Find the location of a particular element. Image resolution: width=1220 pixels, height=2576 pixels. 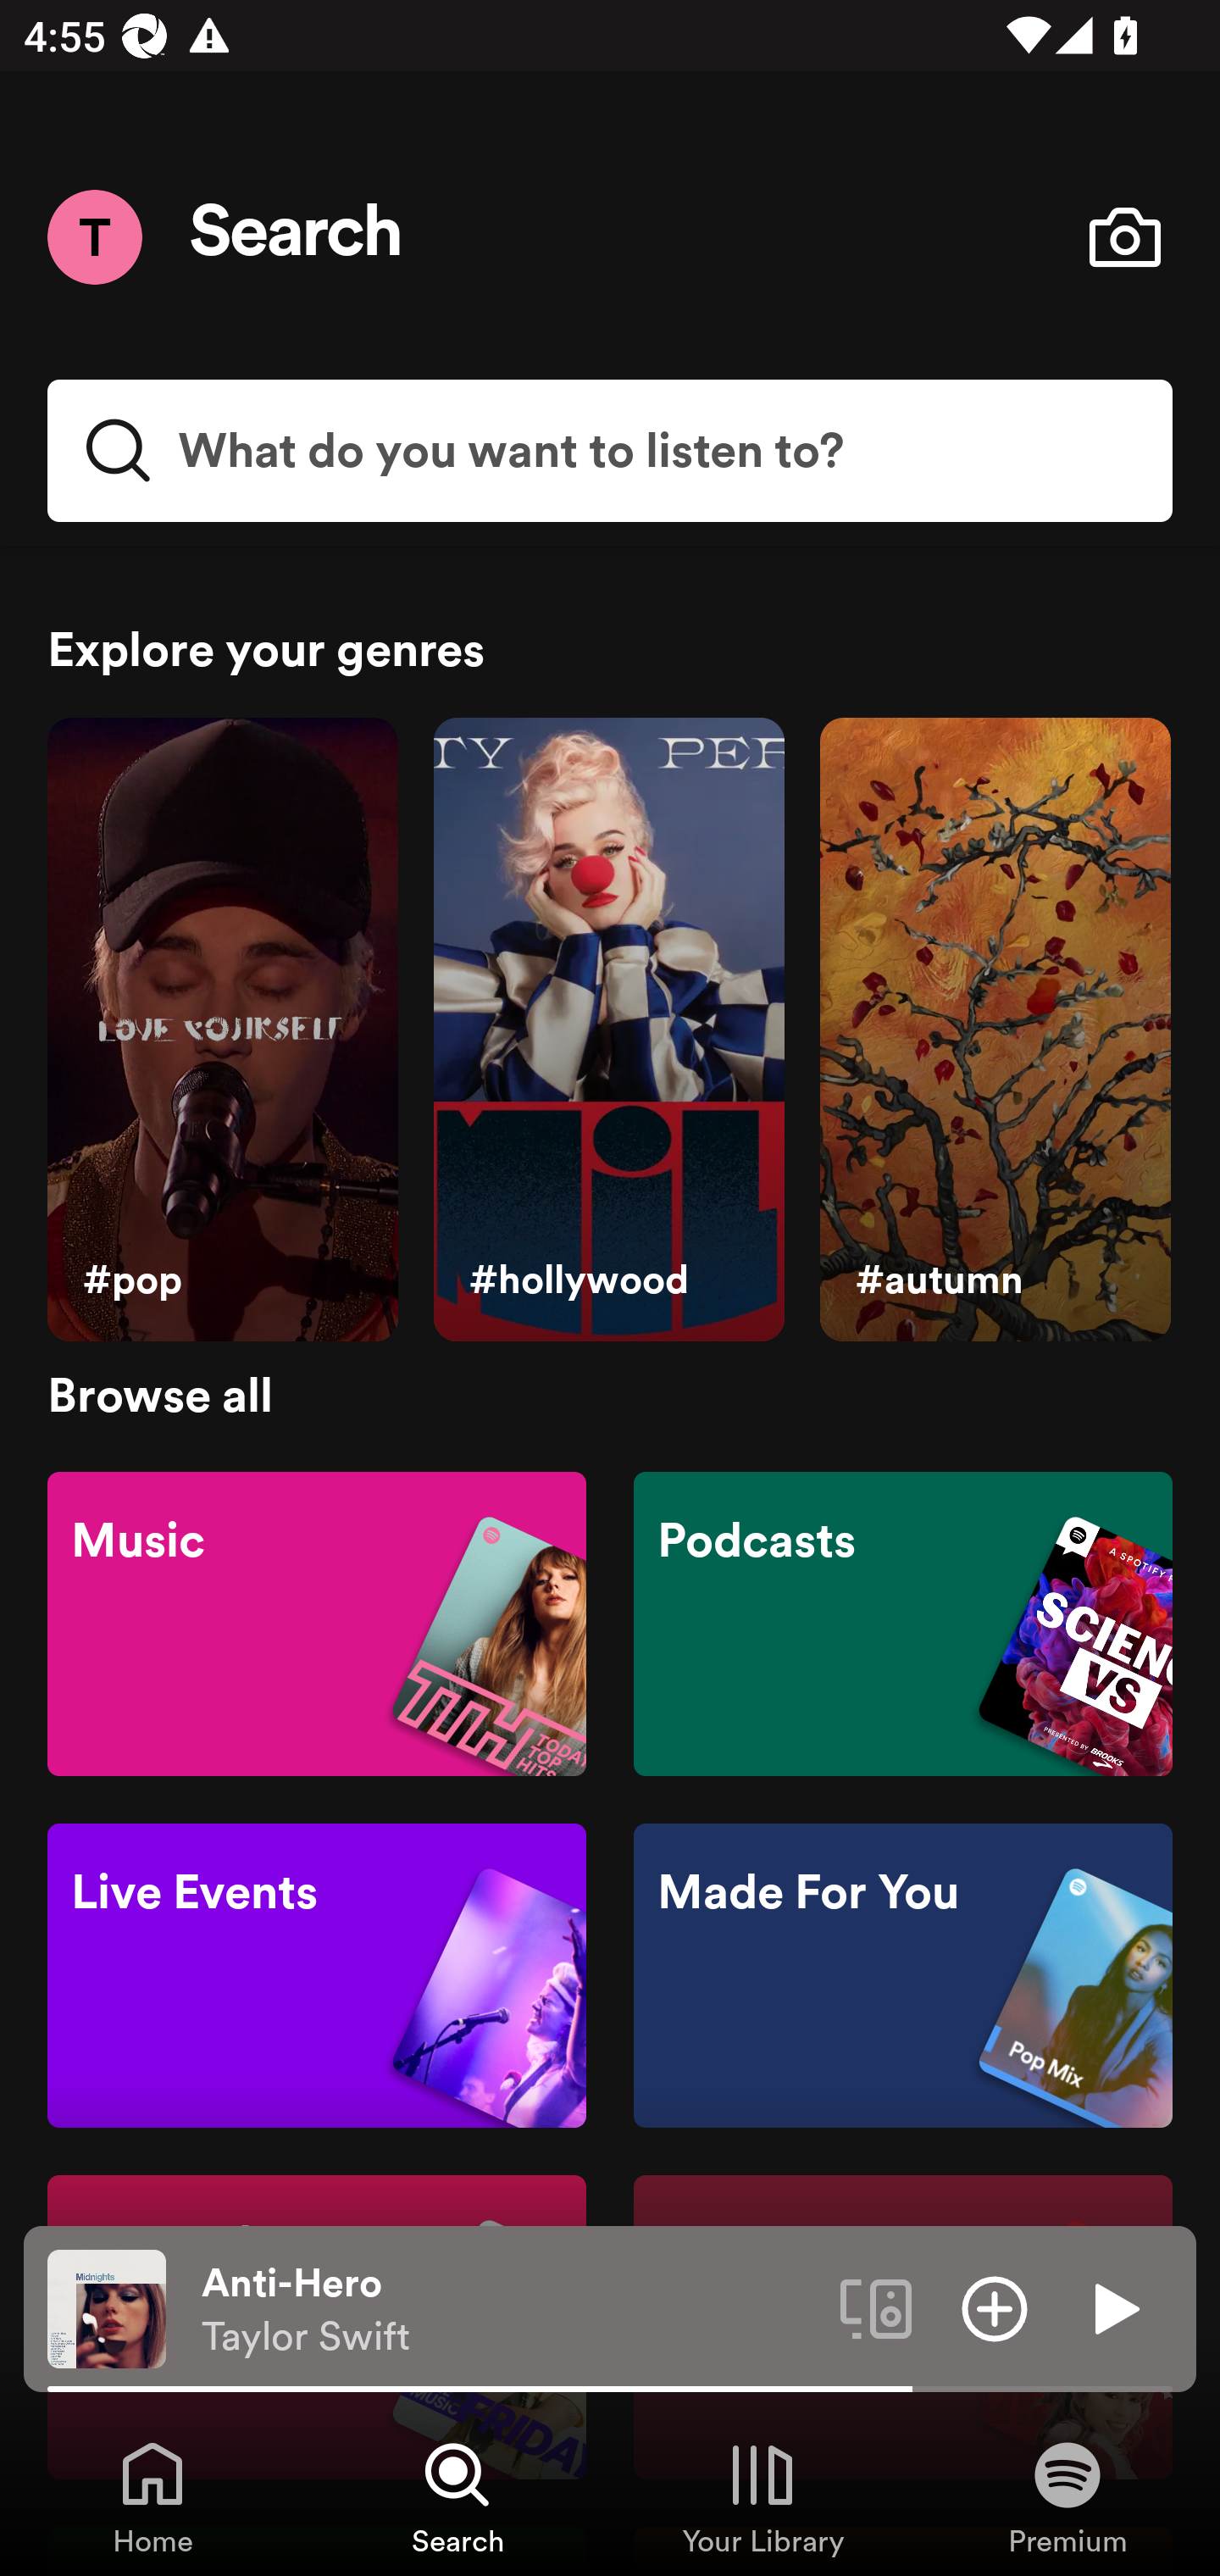

Home, Tab 1 of 4 Home Home is located at coordinates (152, 2496).